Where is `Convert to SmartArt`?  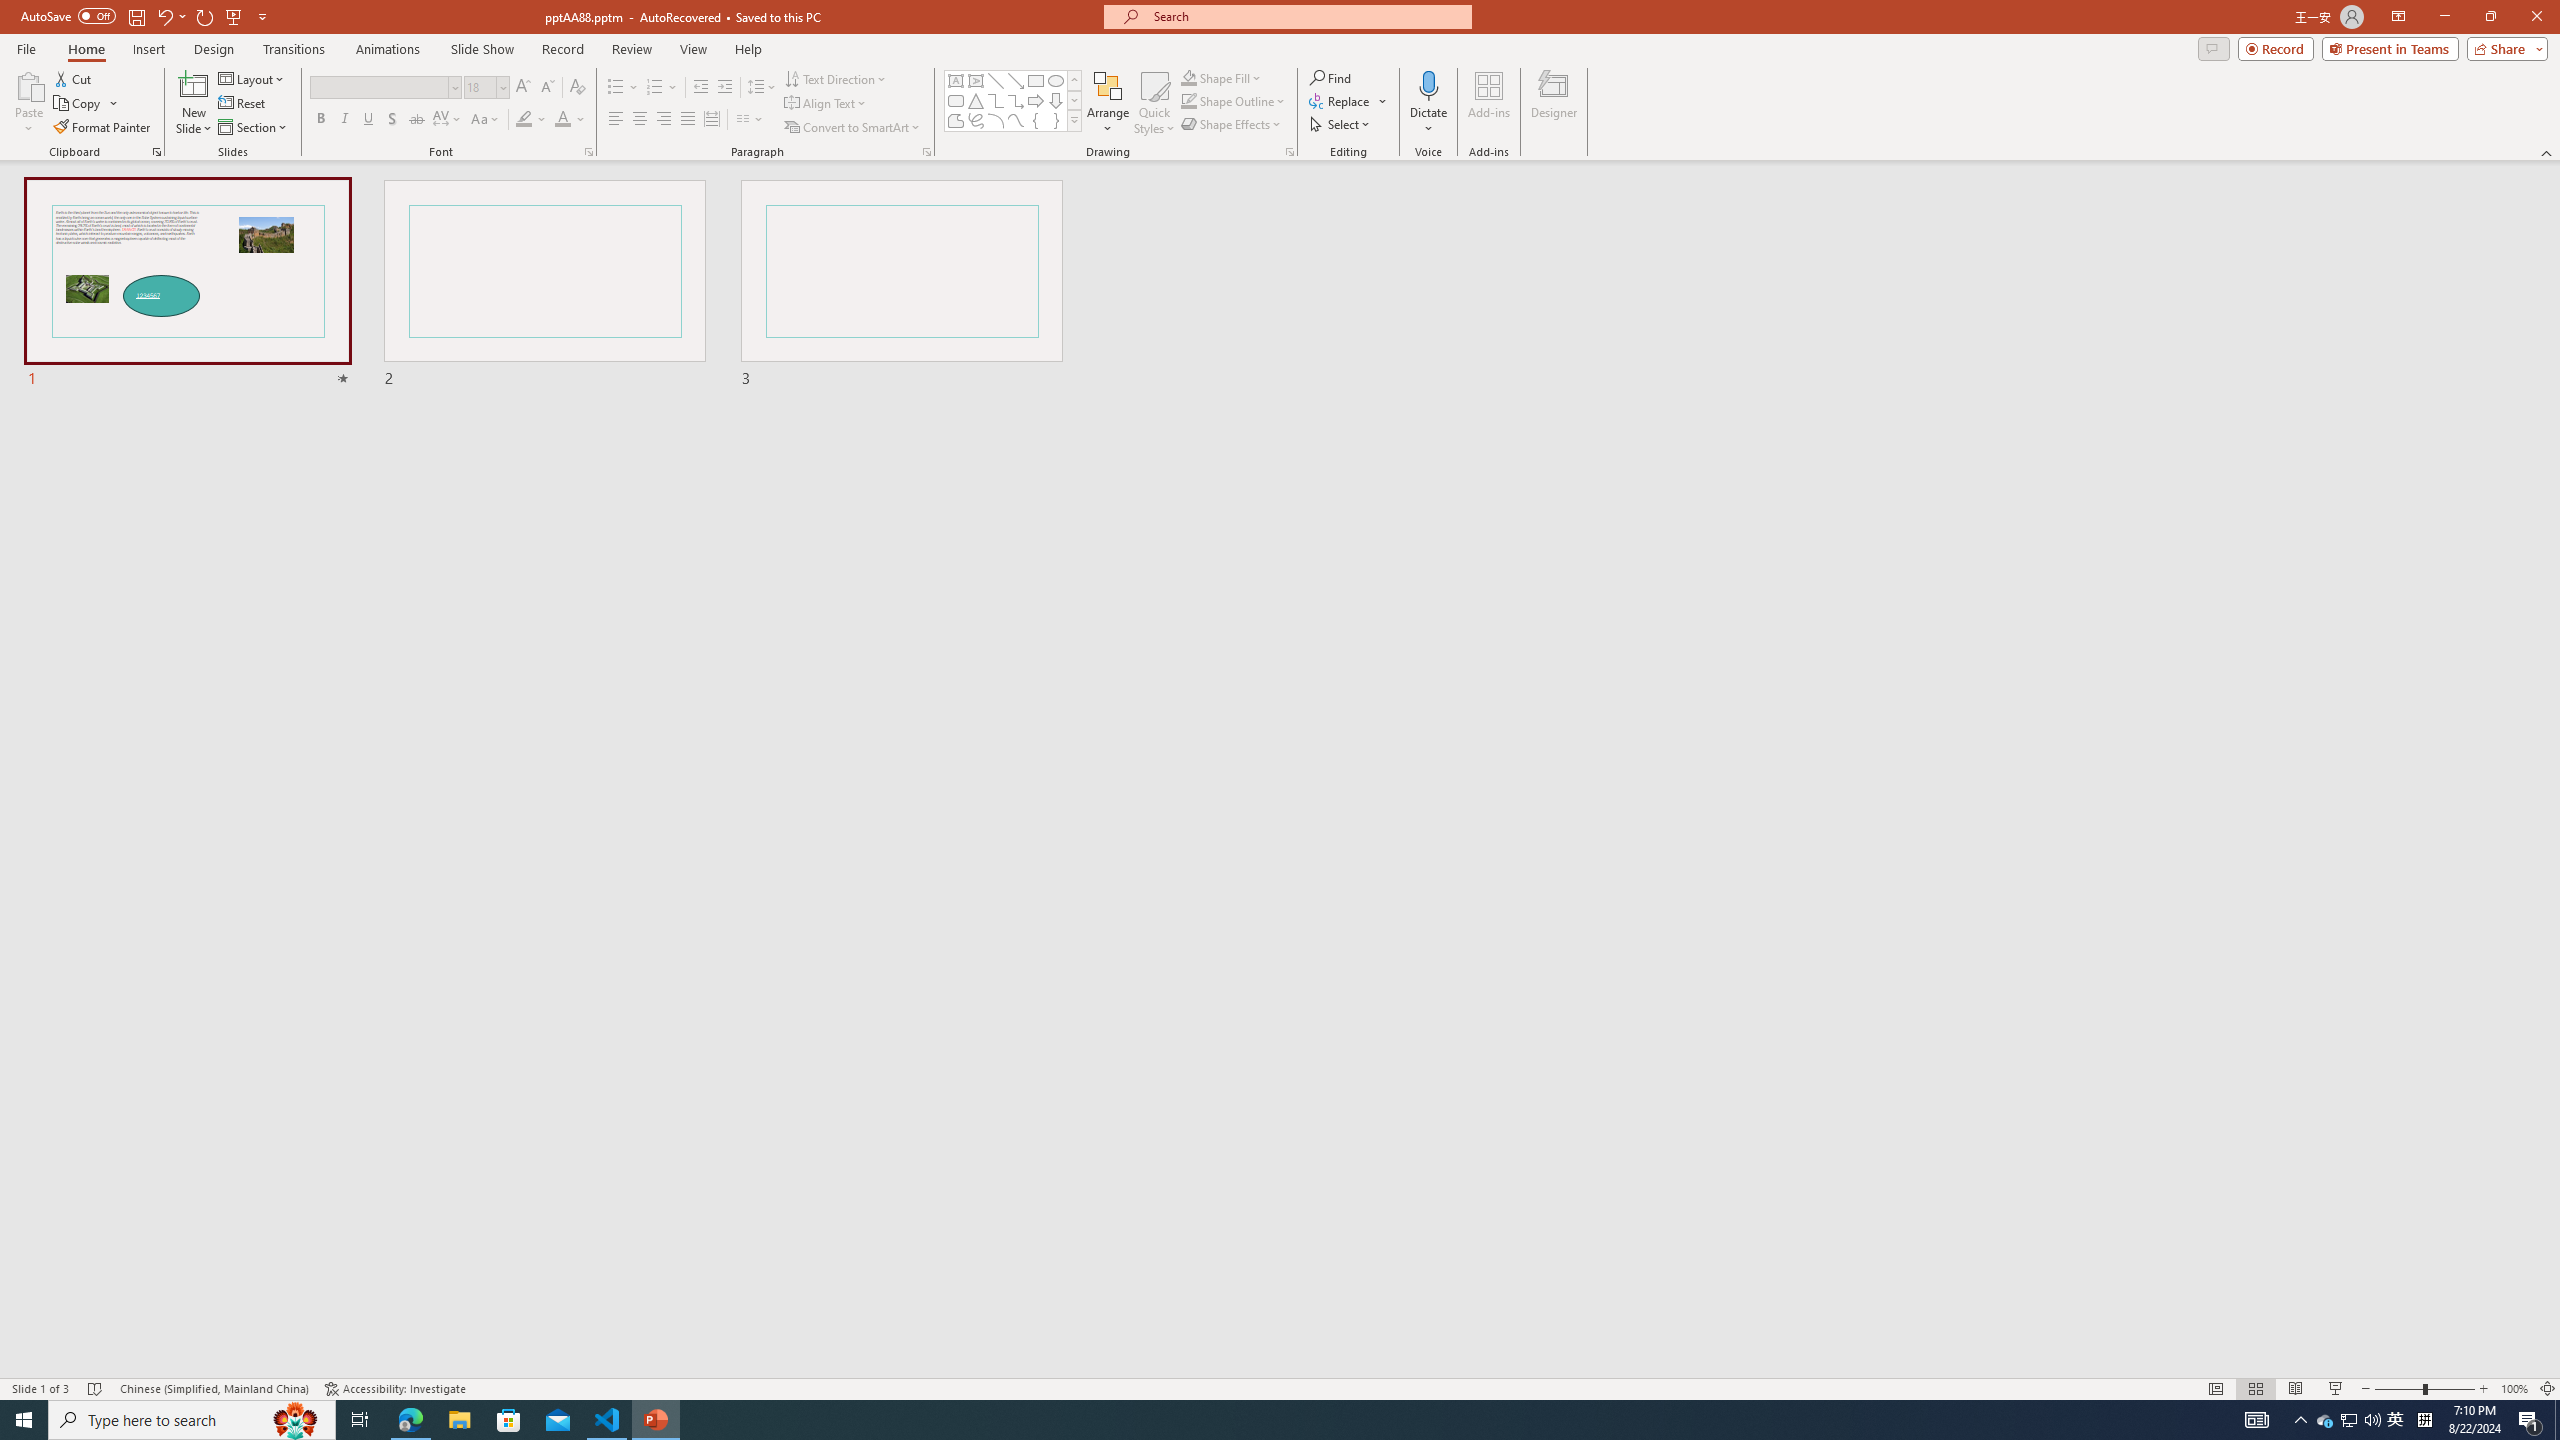 Convert to SmartArt is located at coordinates (853, 128).